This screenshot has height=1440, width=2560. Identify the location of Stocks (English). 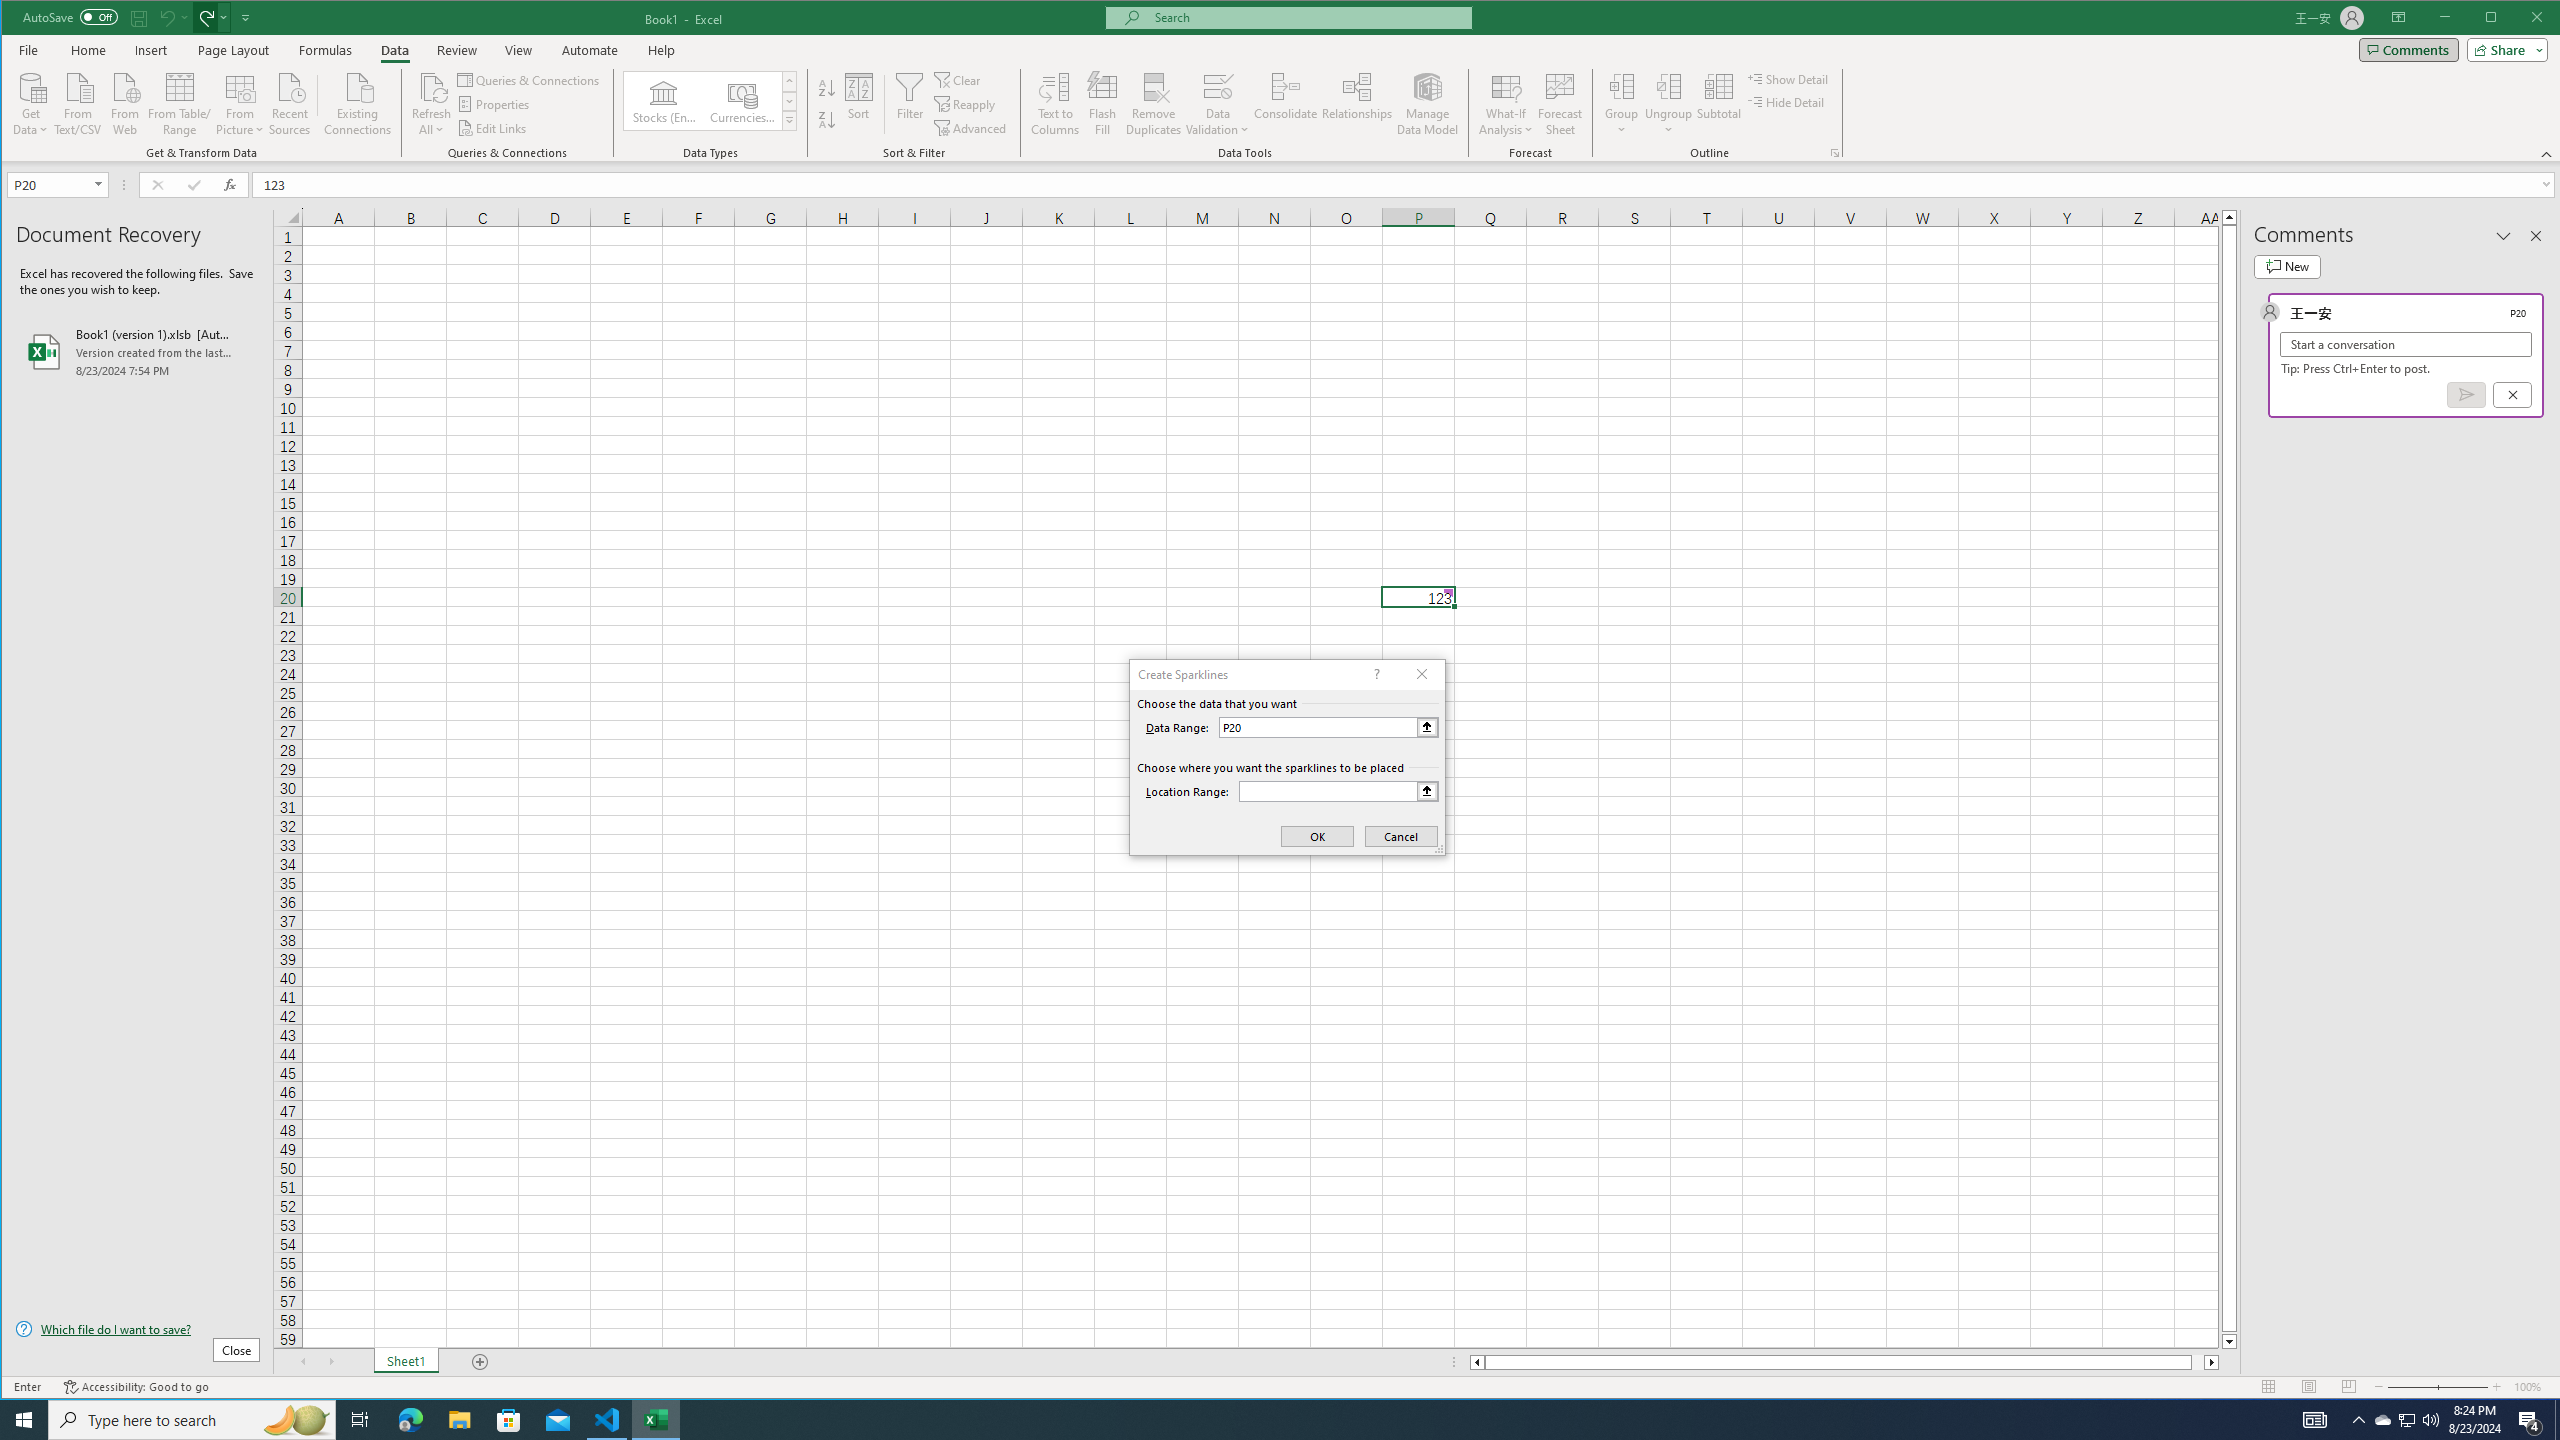
(664, 101).